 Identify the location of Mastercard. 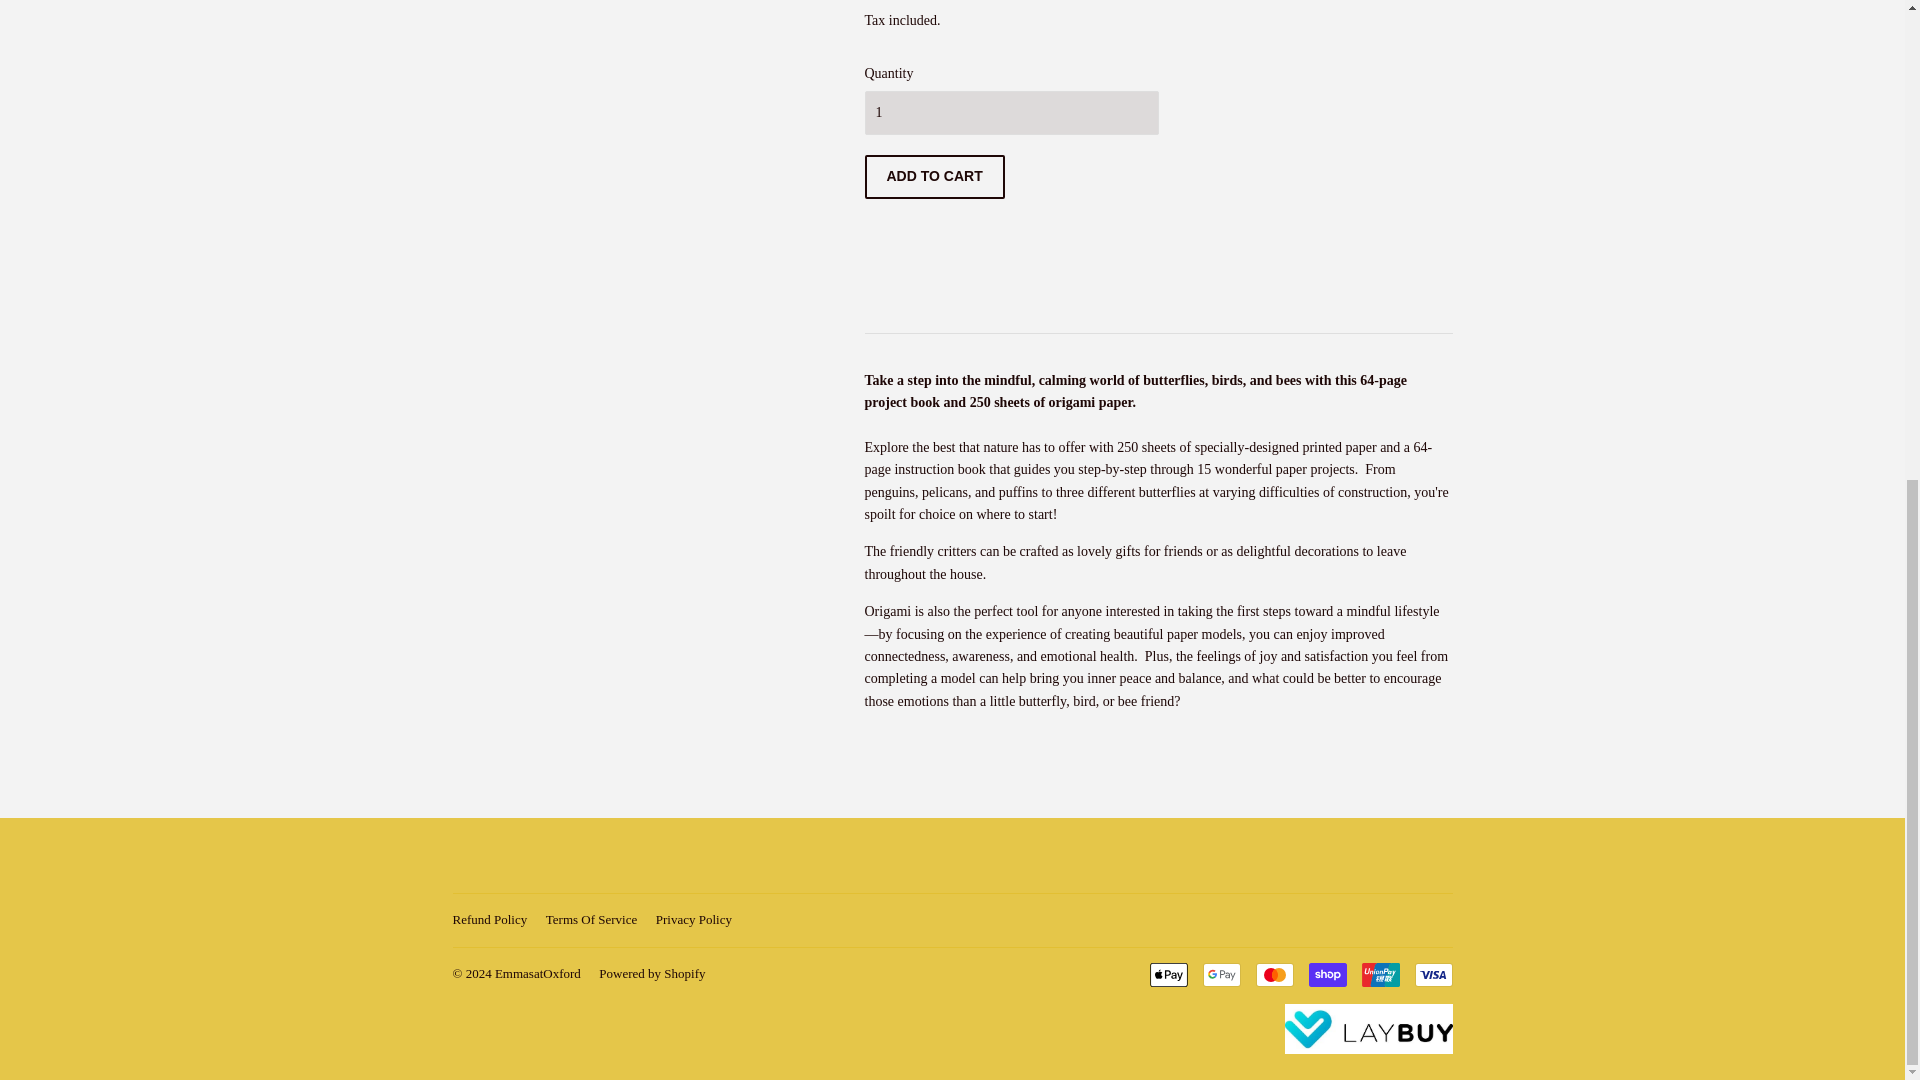
(1274, 975).